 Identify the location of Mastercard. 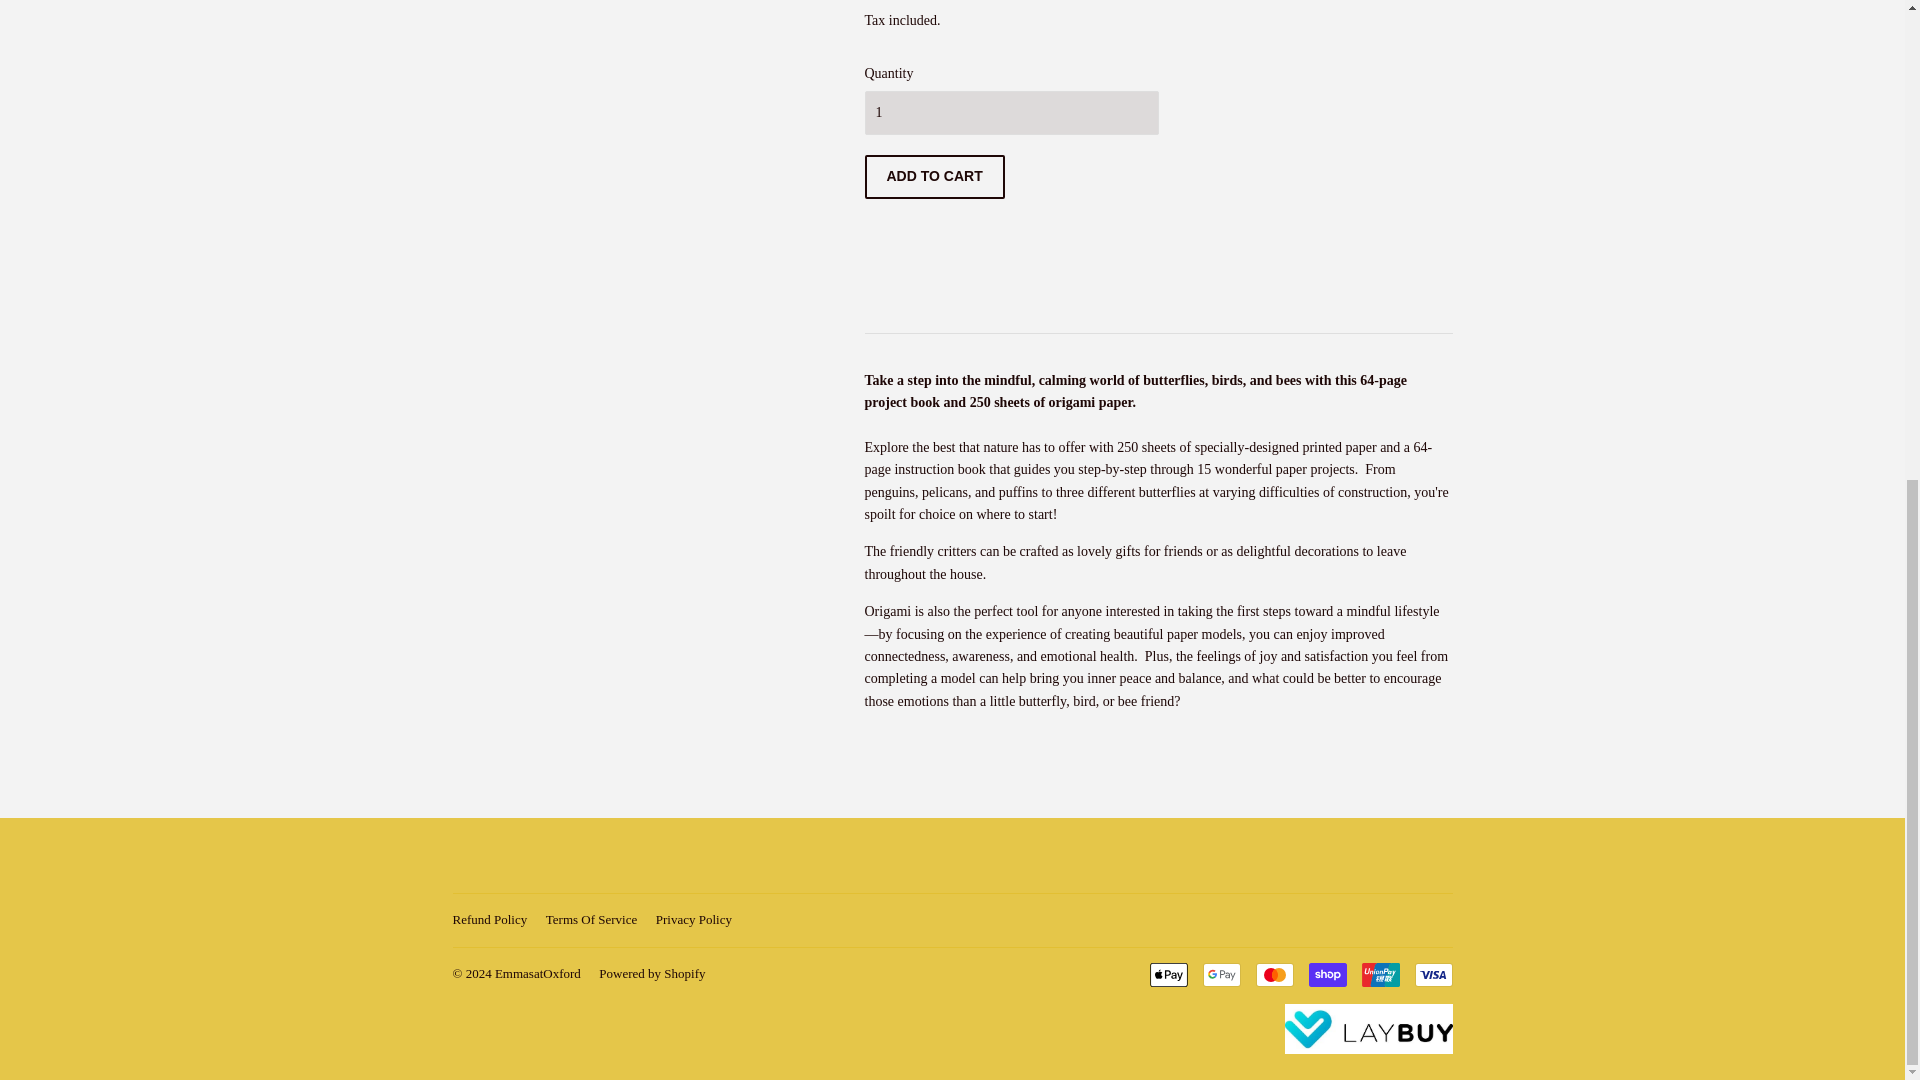
(1274, 975).